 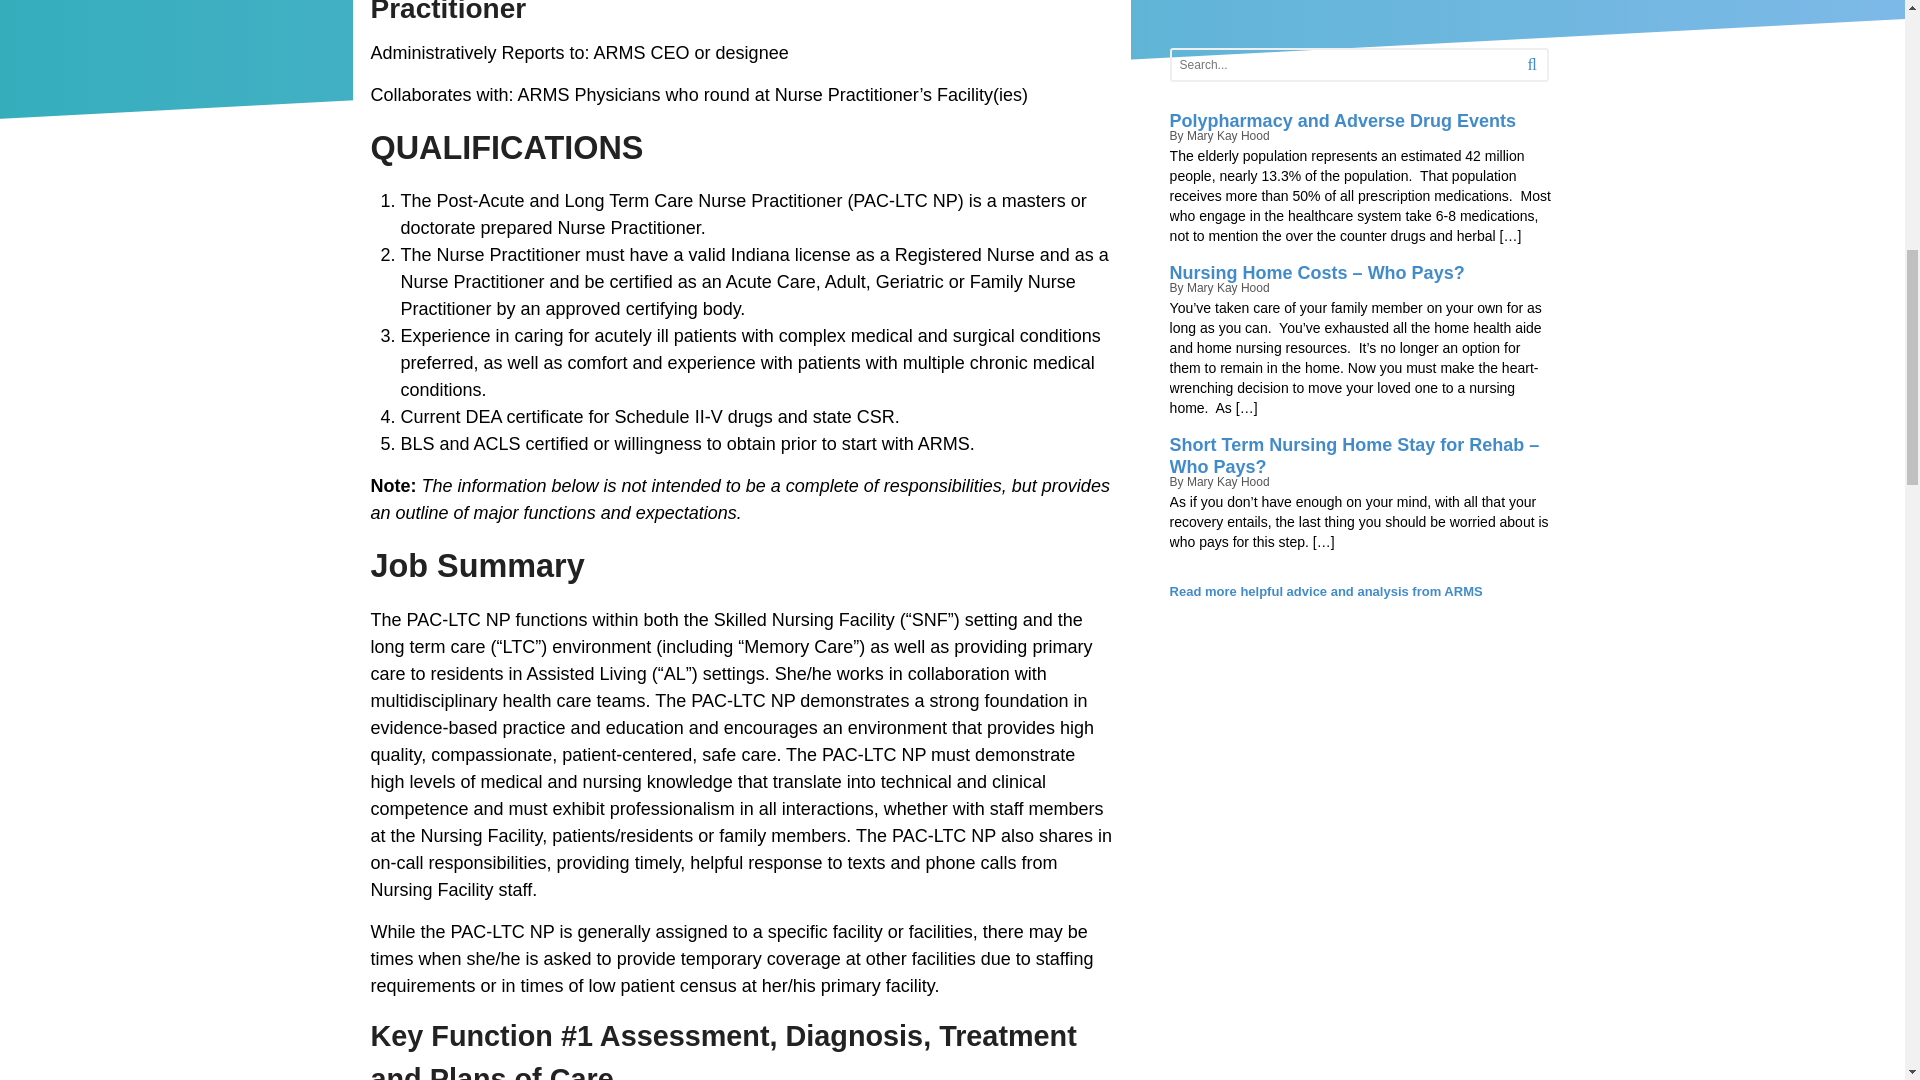 What do you see at coordinates (1339, 64) in the screenshot?
I see `Search...` at bounding box center [1339, 64].